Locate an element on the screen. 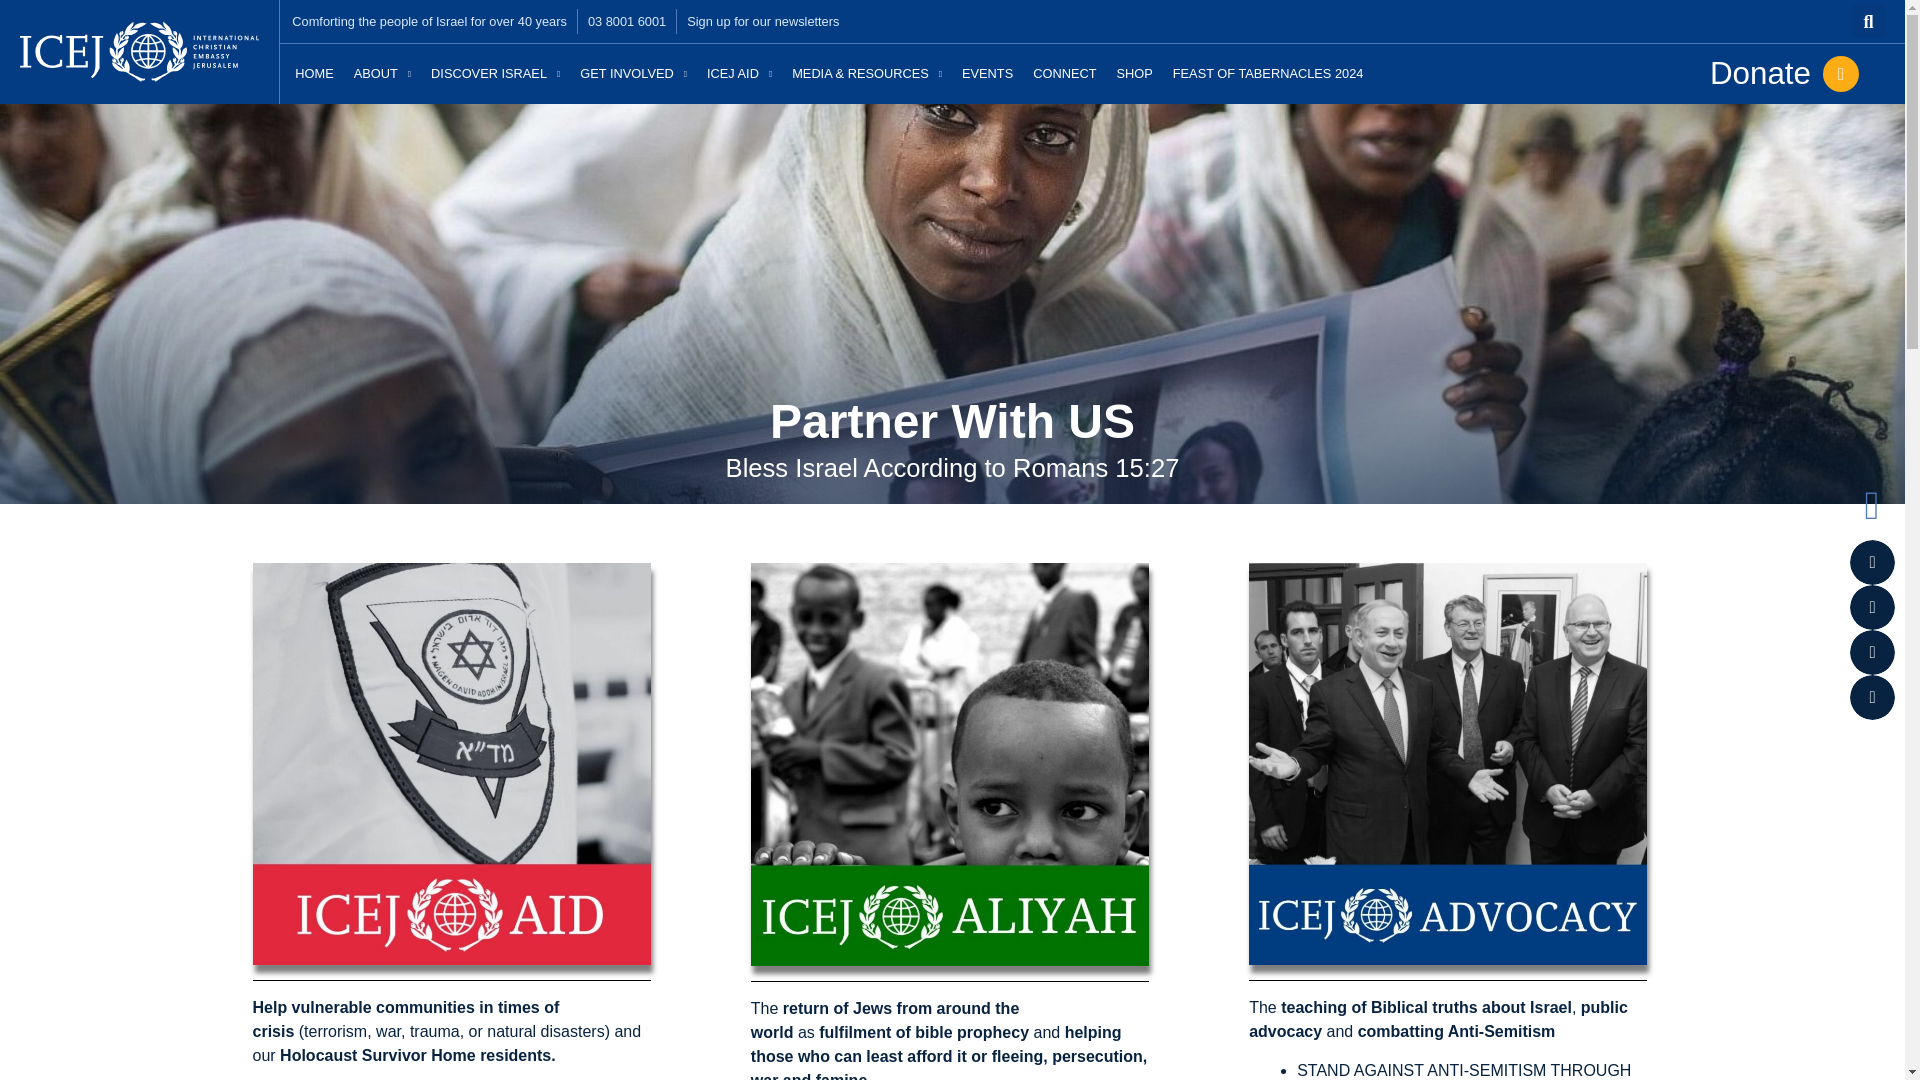  03 8001 6001 is located at coordinates (626, 21).